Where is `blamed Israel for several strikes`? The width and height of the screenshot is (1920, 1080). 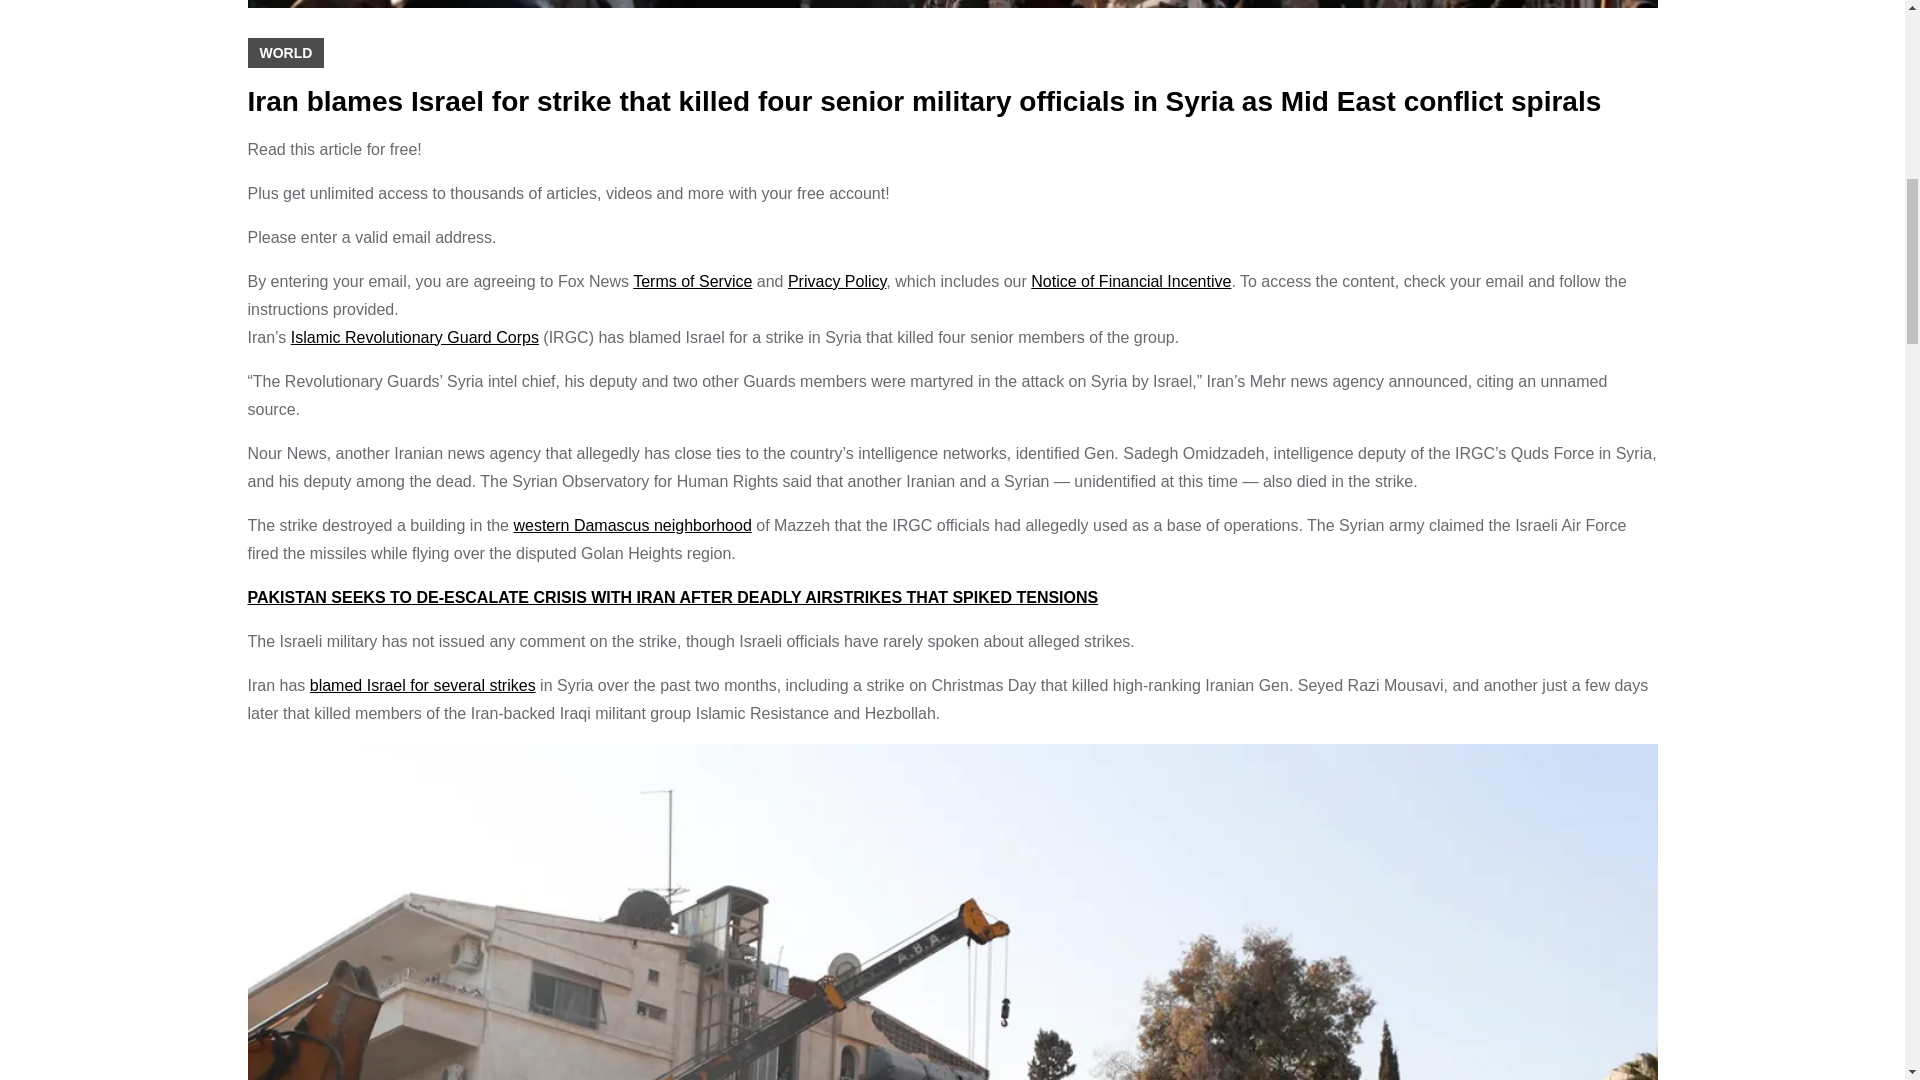 blamed Israel for several strikes is located at coordinates (422, 684).